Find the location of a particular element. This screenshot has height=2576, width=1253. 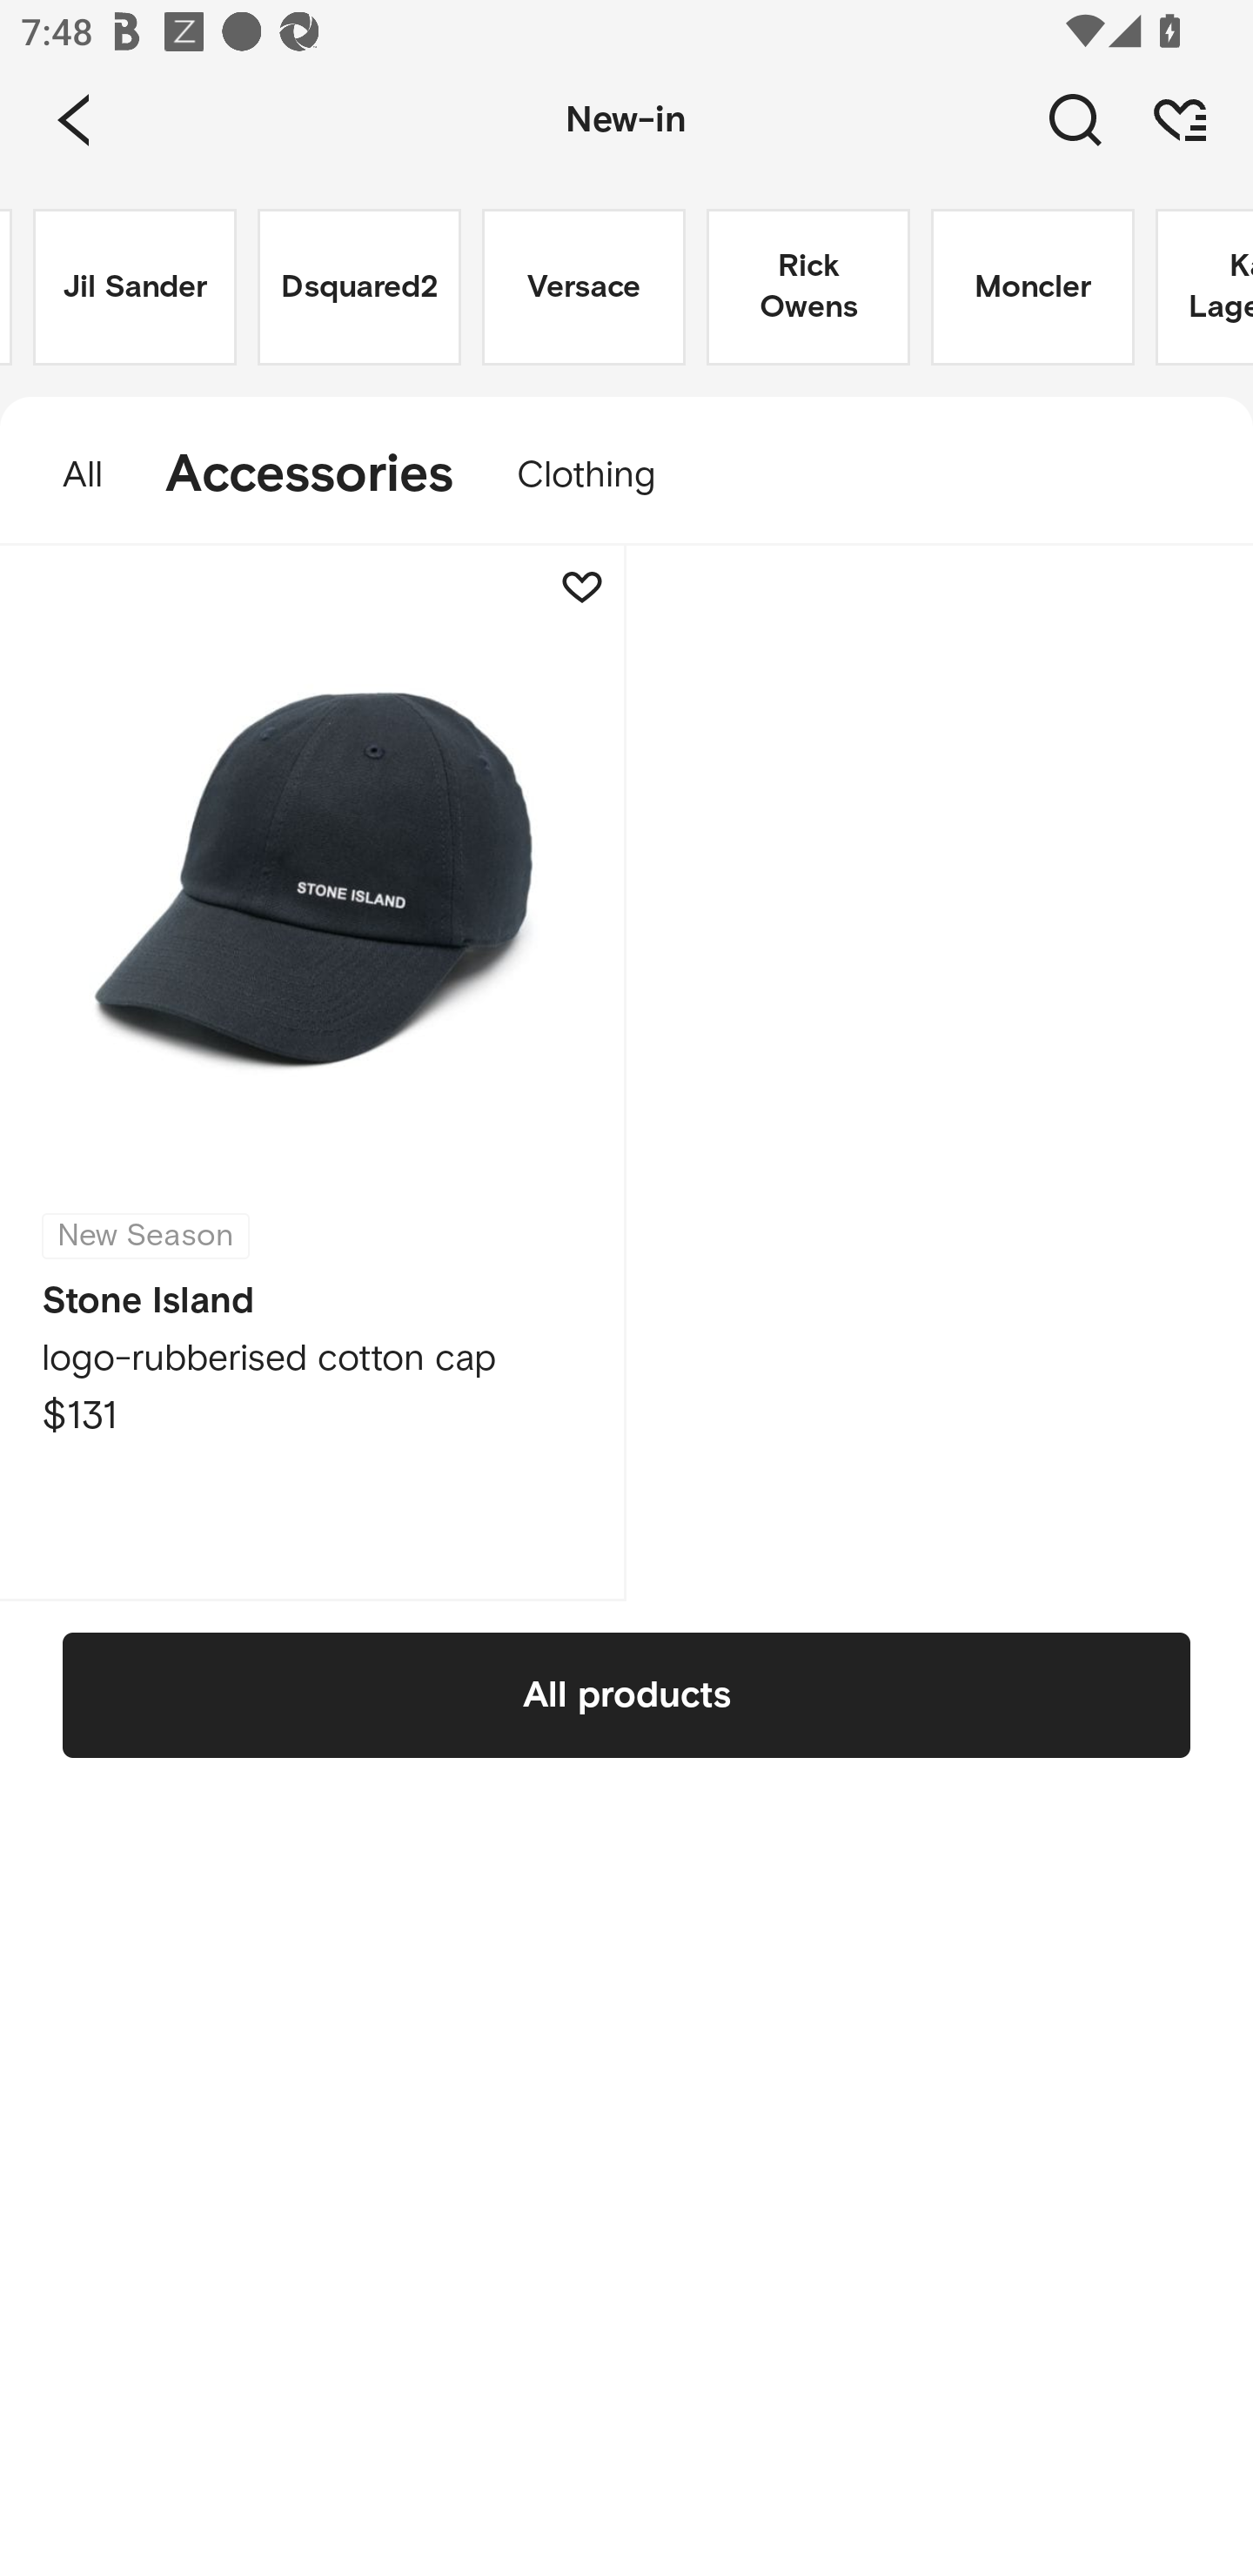

Jil Sander is located at coordinates (134, 287).